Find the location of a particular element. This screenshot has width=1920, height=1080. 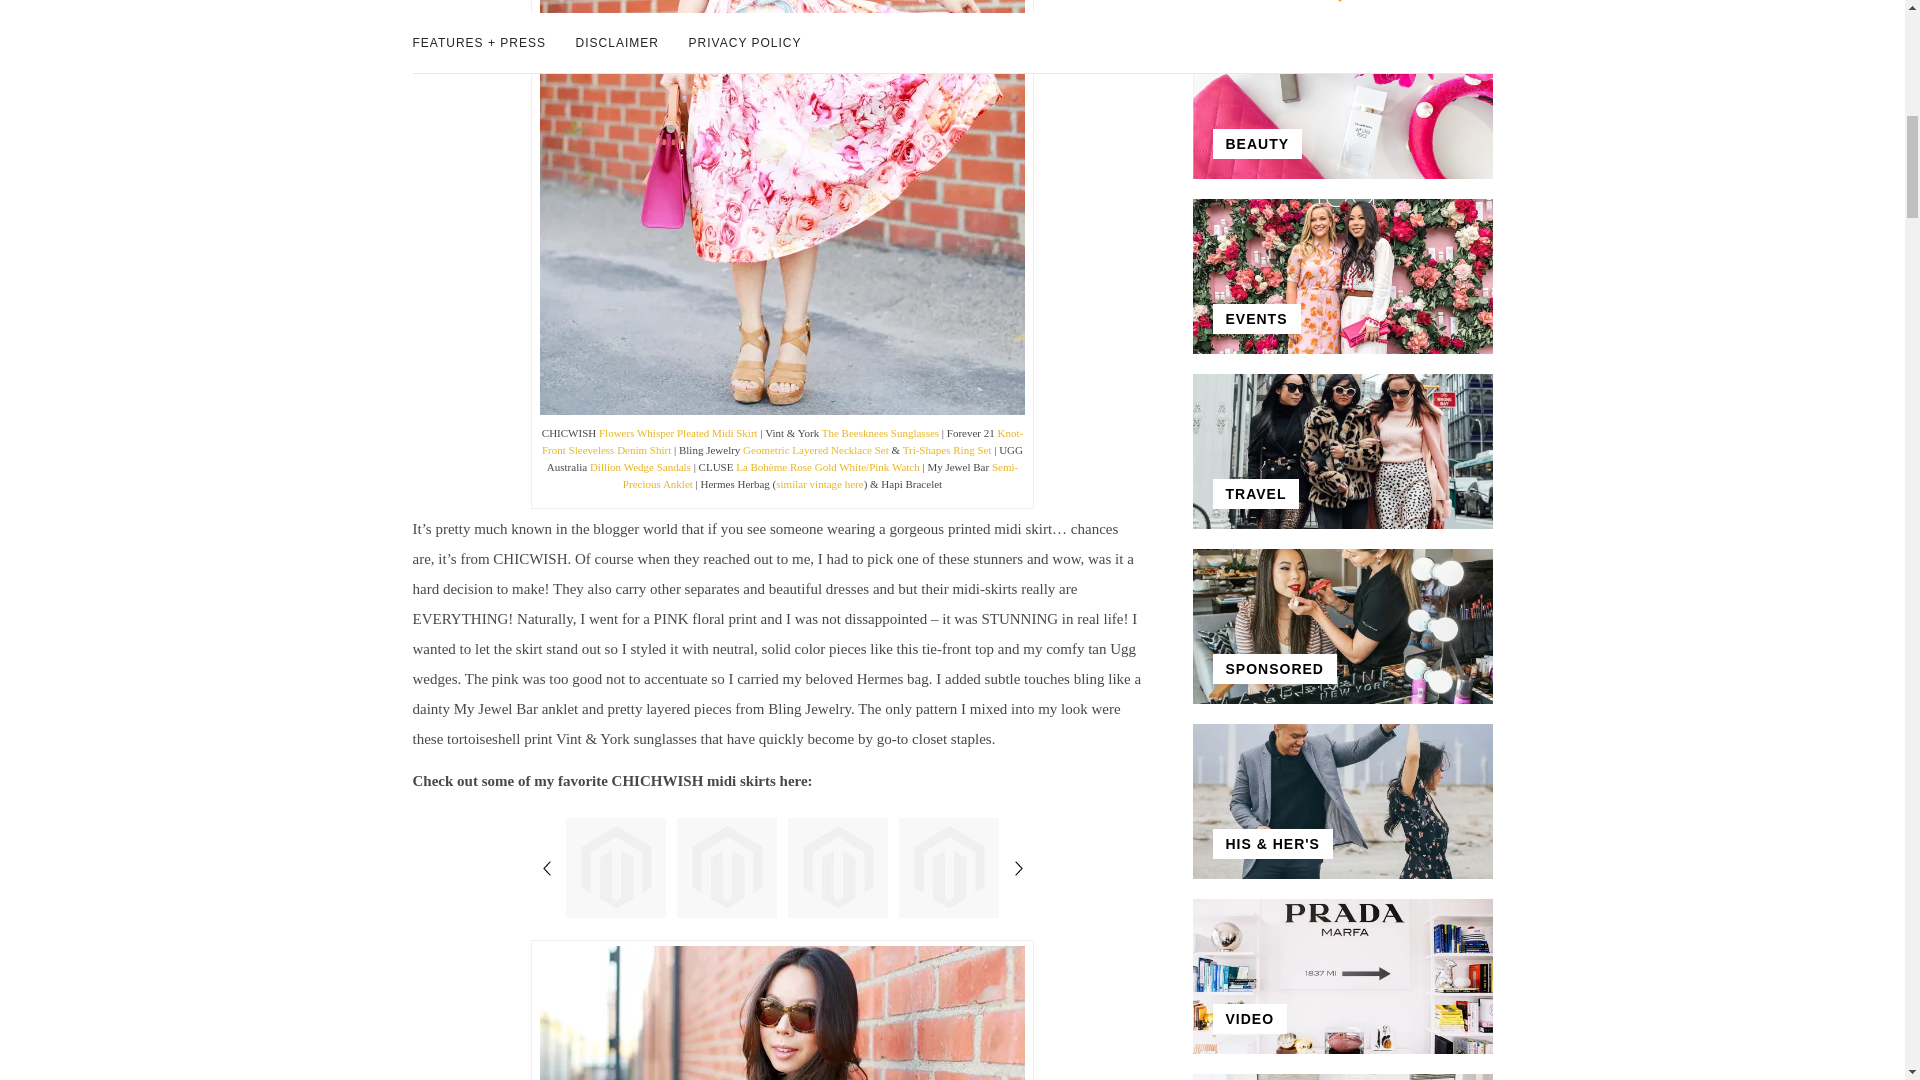

Knot-Front Sleeveless Denim Shirt is located at coordinates (782, 440).